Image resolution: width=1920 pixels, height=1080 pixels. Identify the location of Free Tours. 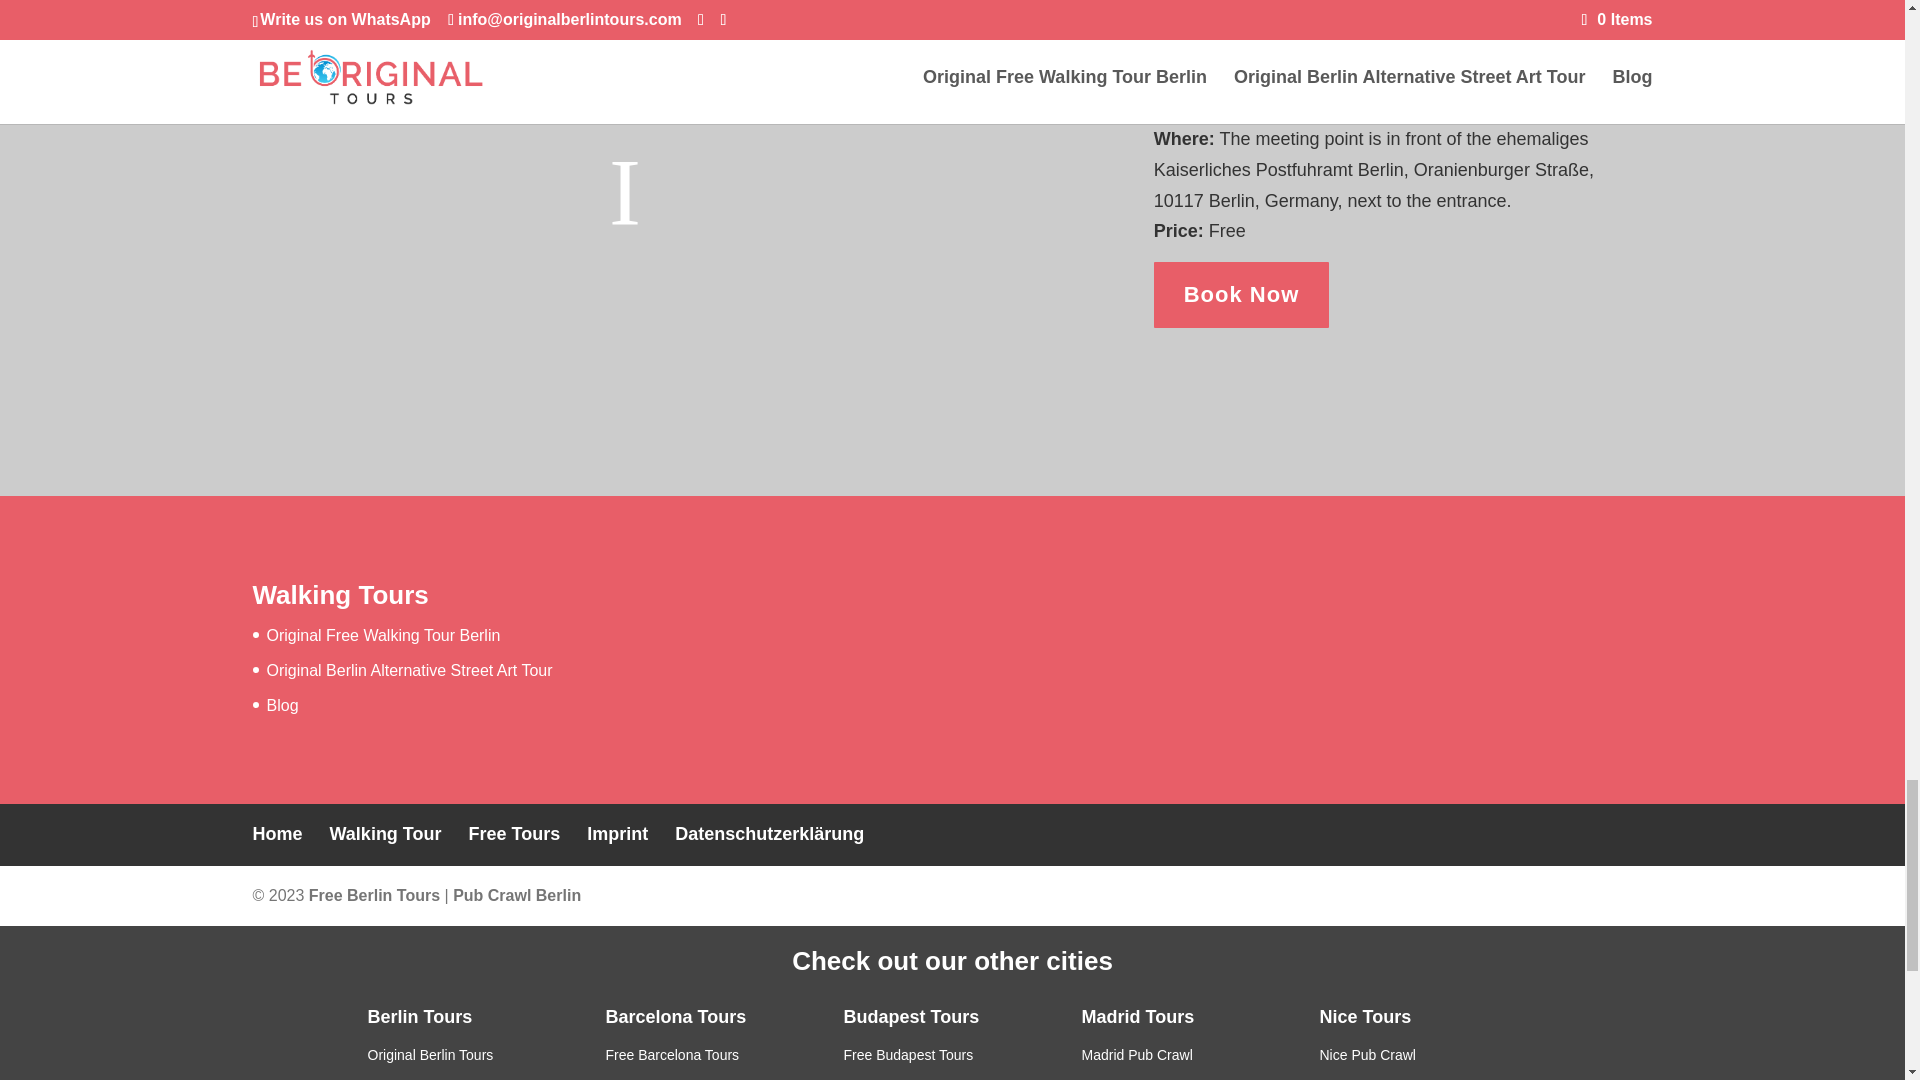
(514, 834).